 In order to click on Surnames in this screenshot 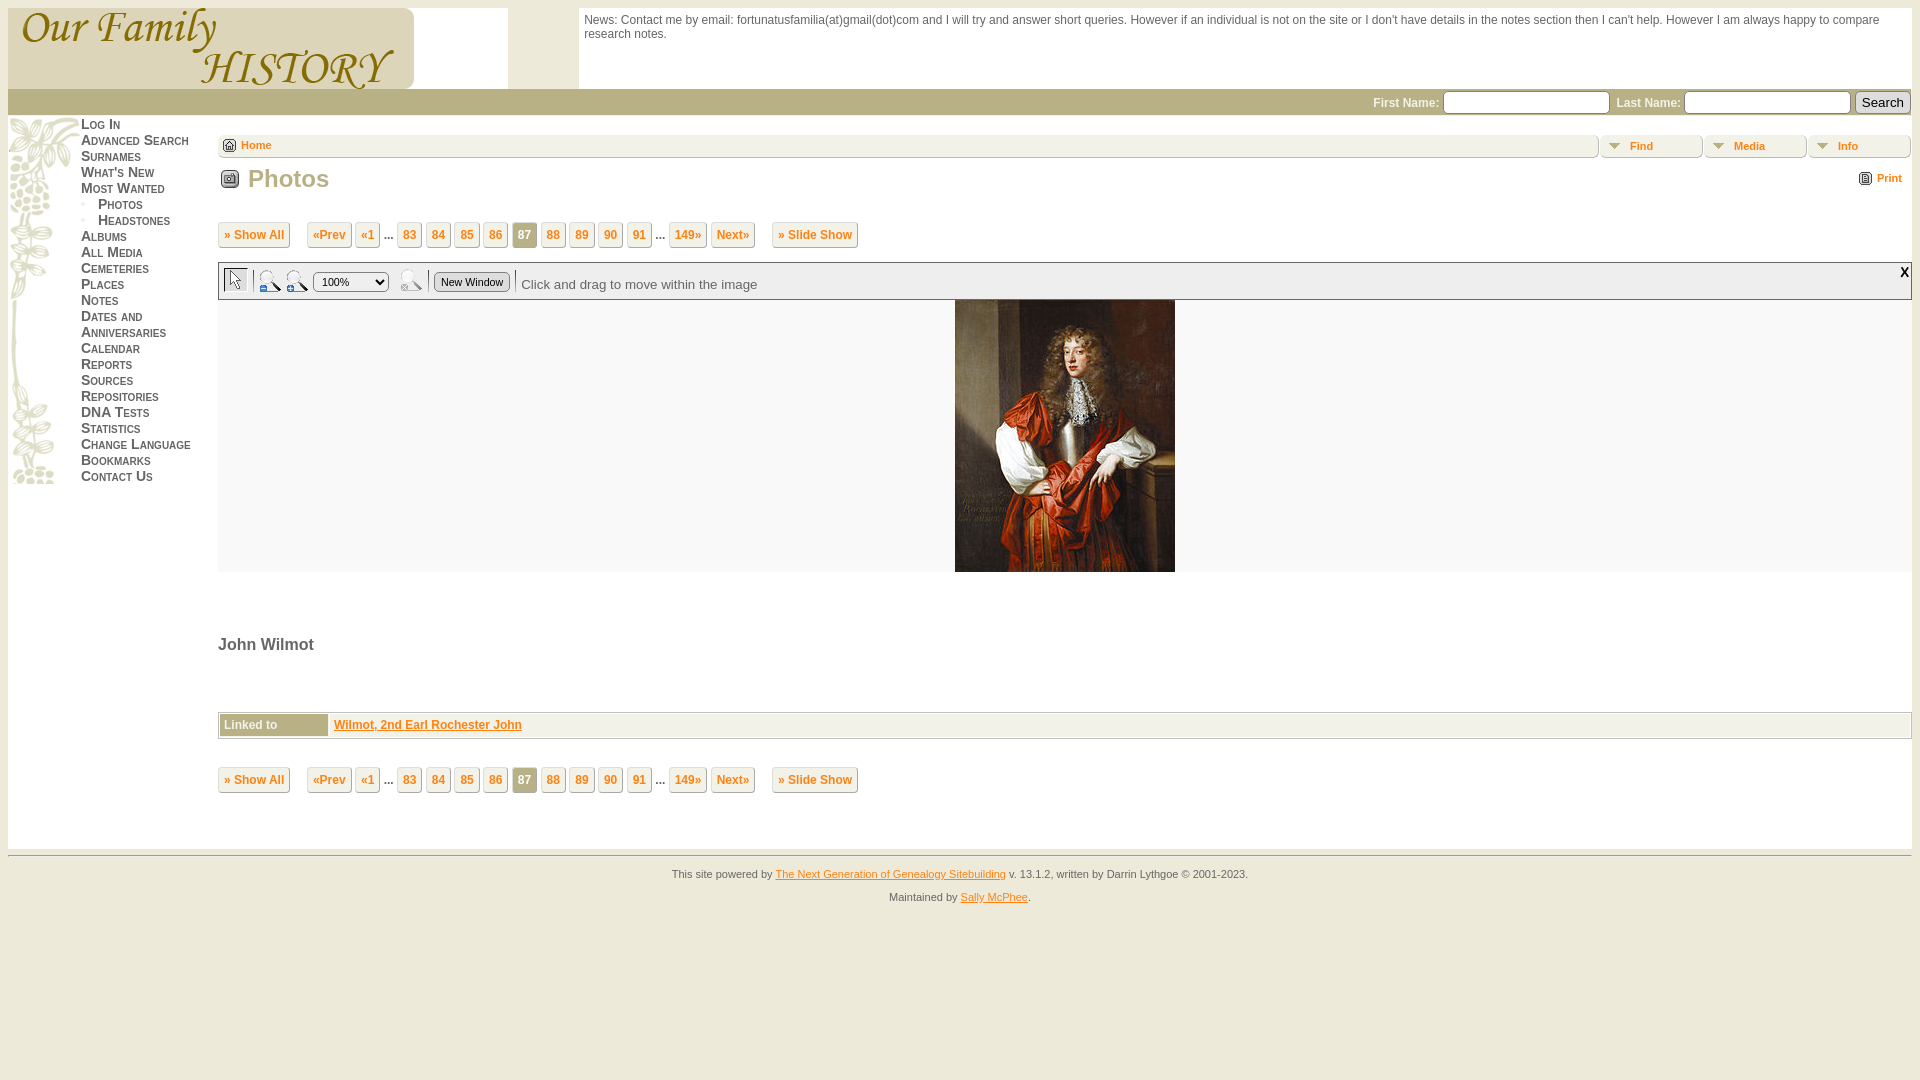, I will do `click(111, 156)`.